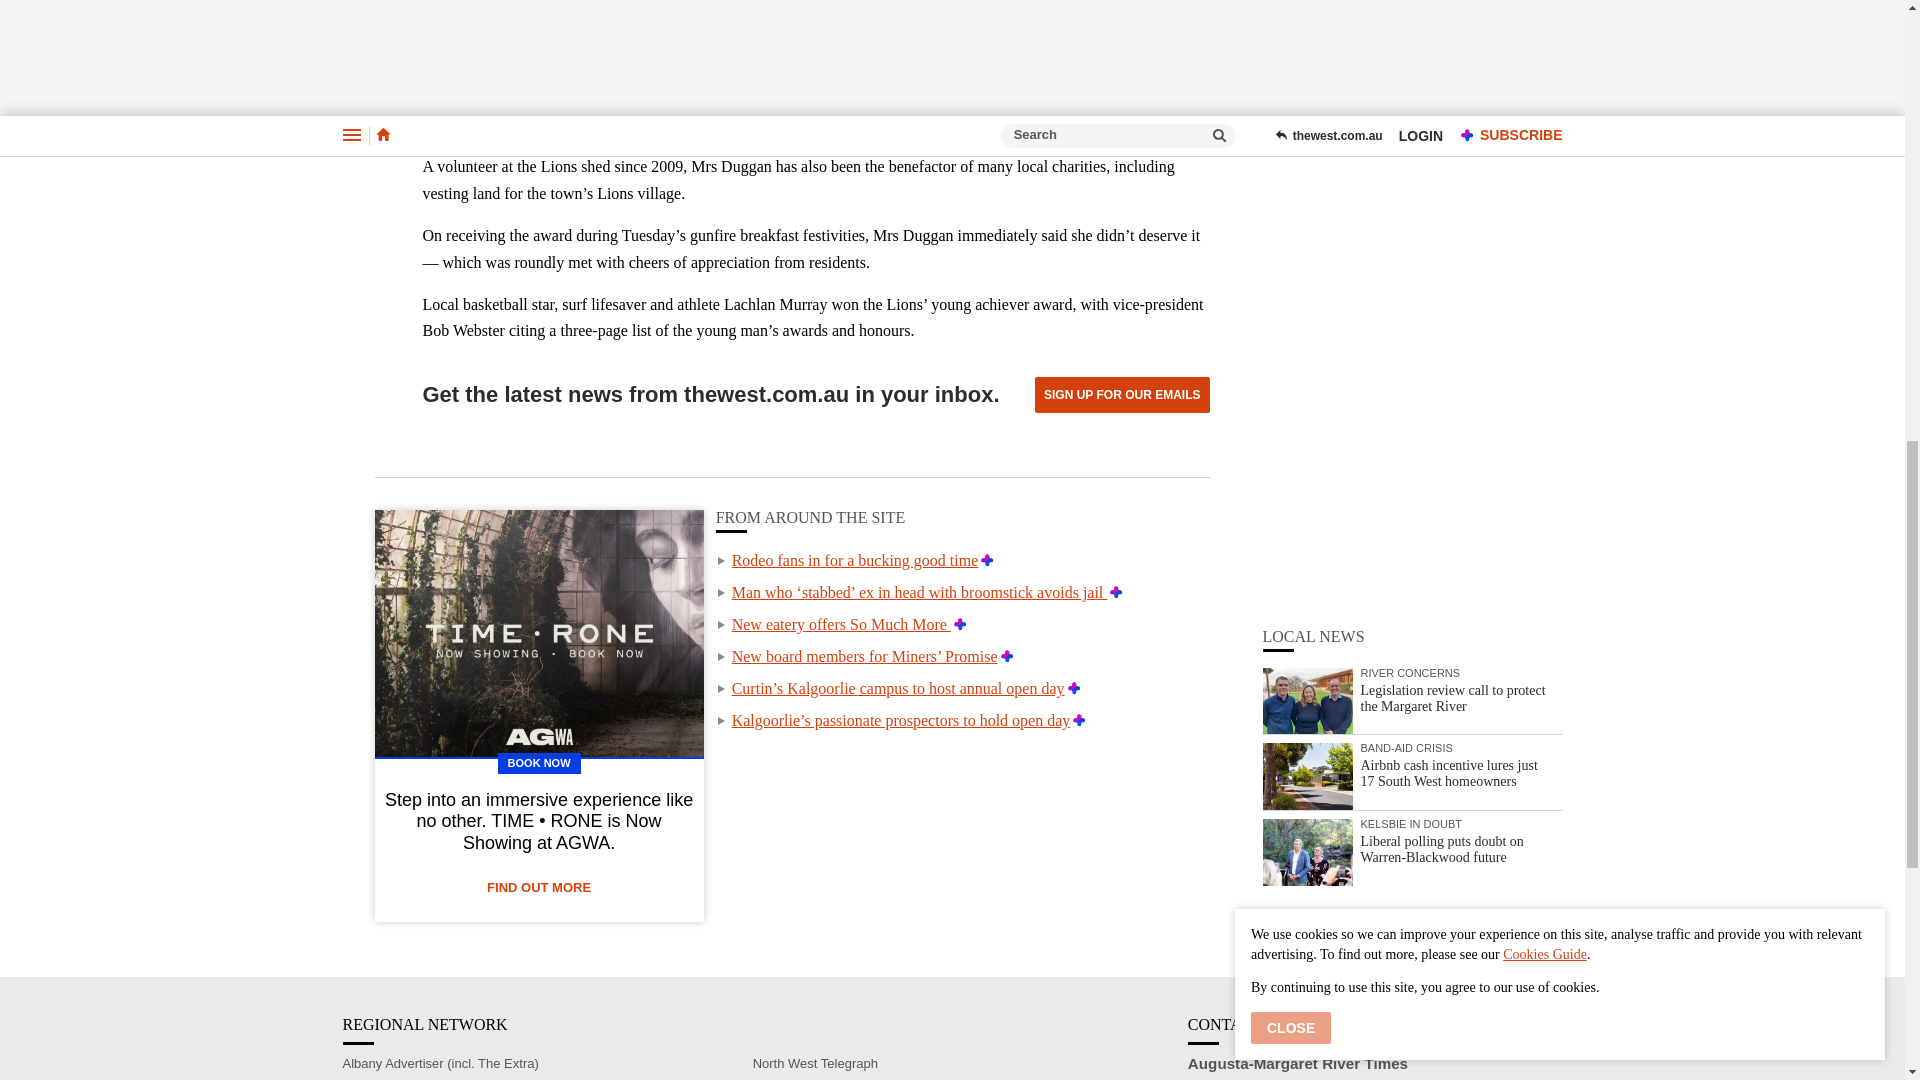 The image size is (1920, 1080). What do you see at coordinates (1006, 656) in the screenshot?
I see `Premium` at bounding box center [1006, 656].